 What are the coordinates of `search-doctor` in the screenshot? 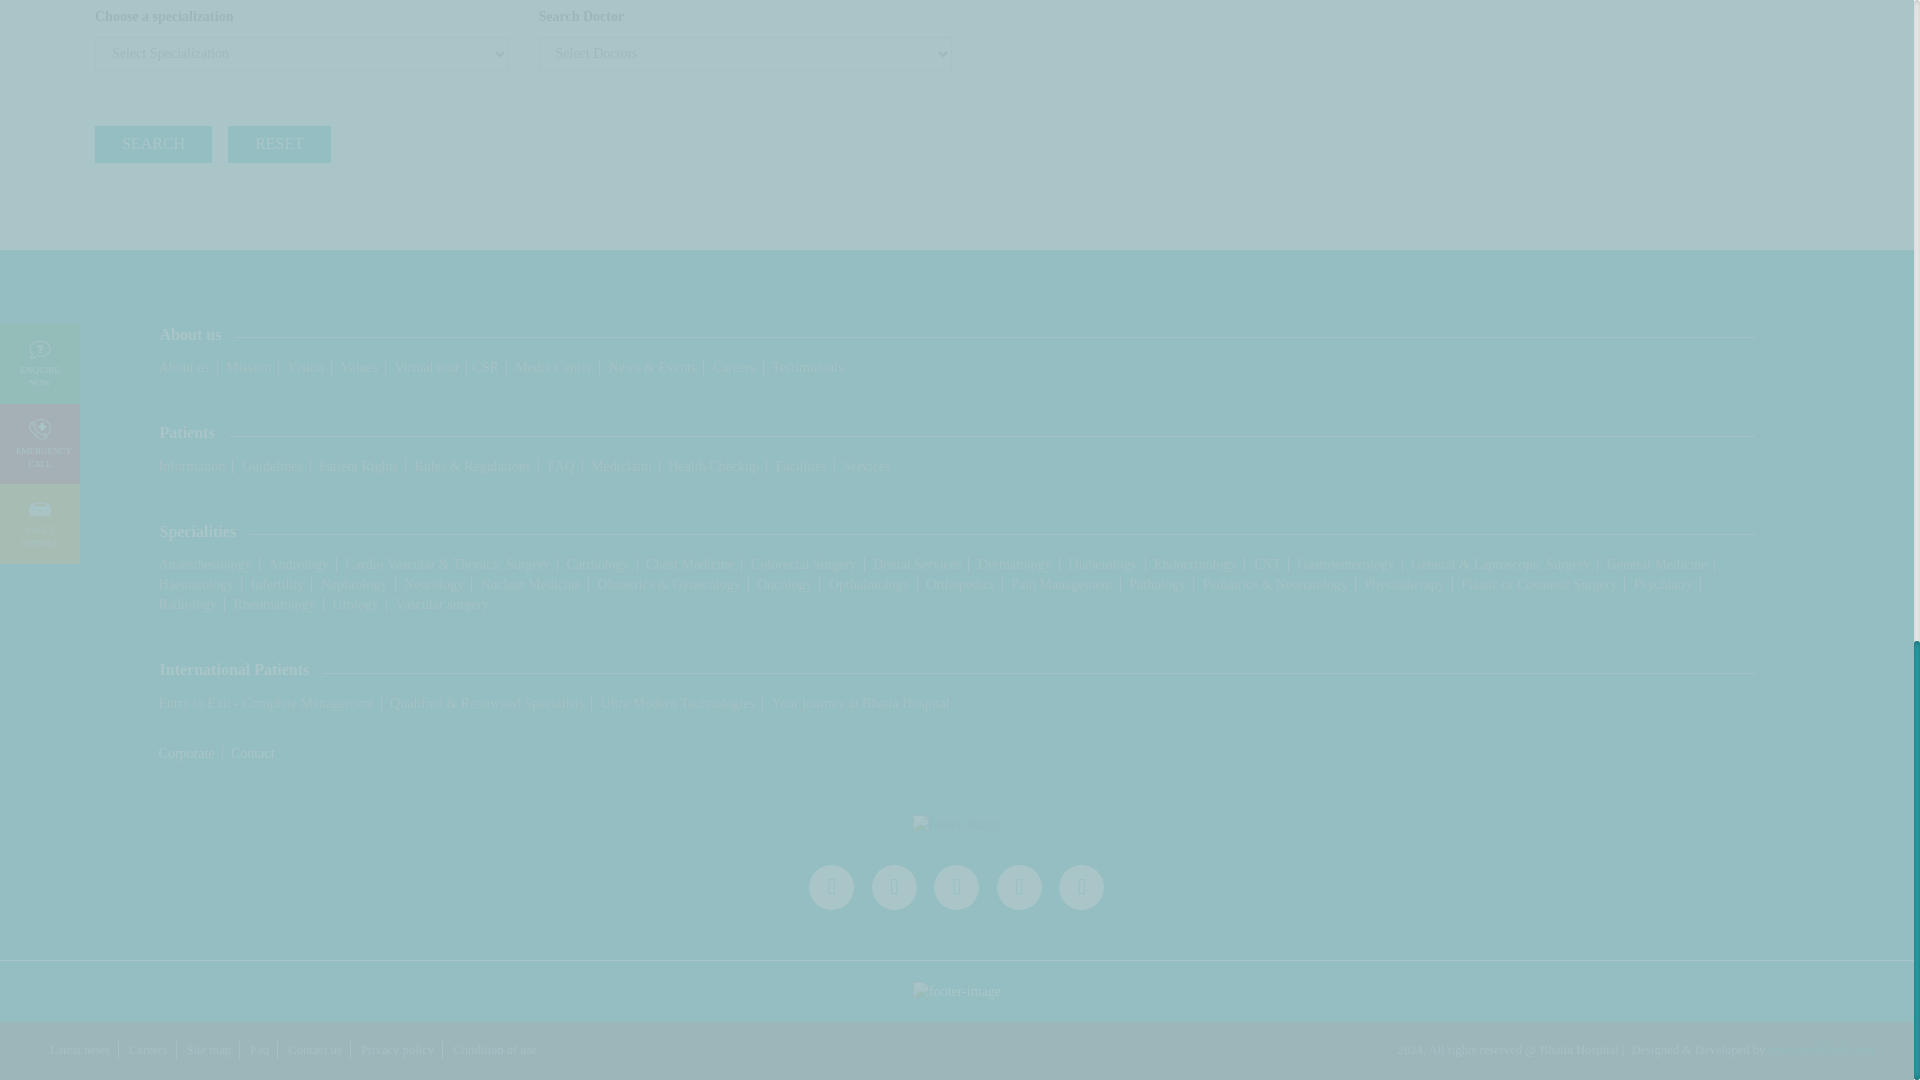 It's located at (301, 16).